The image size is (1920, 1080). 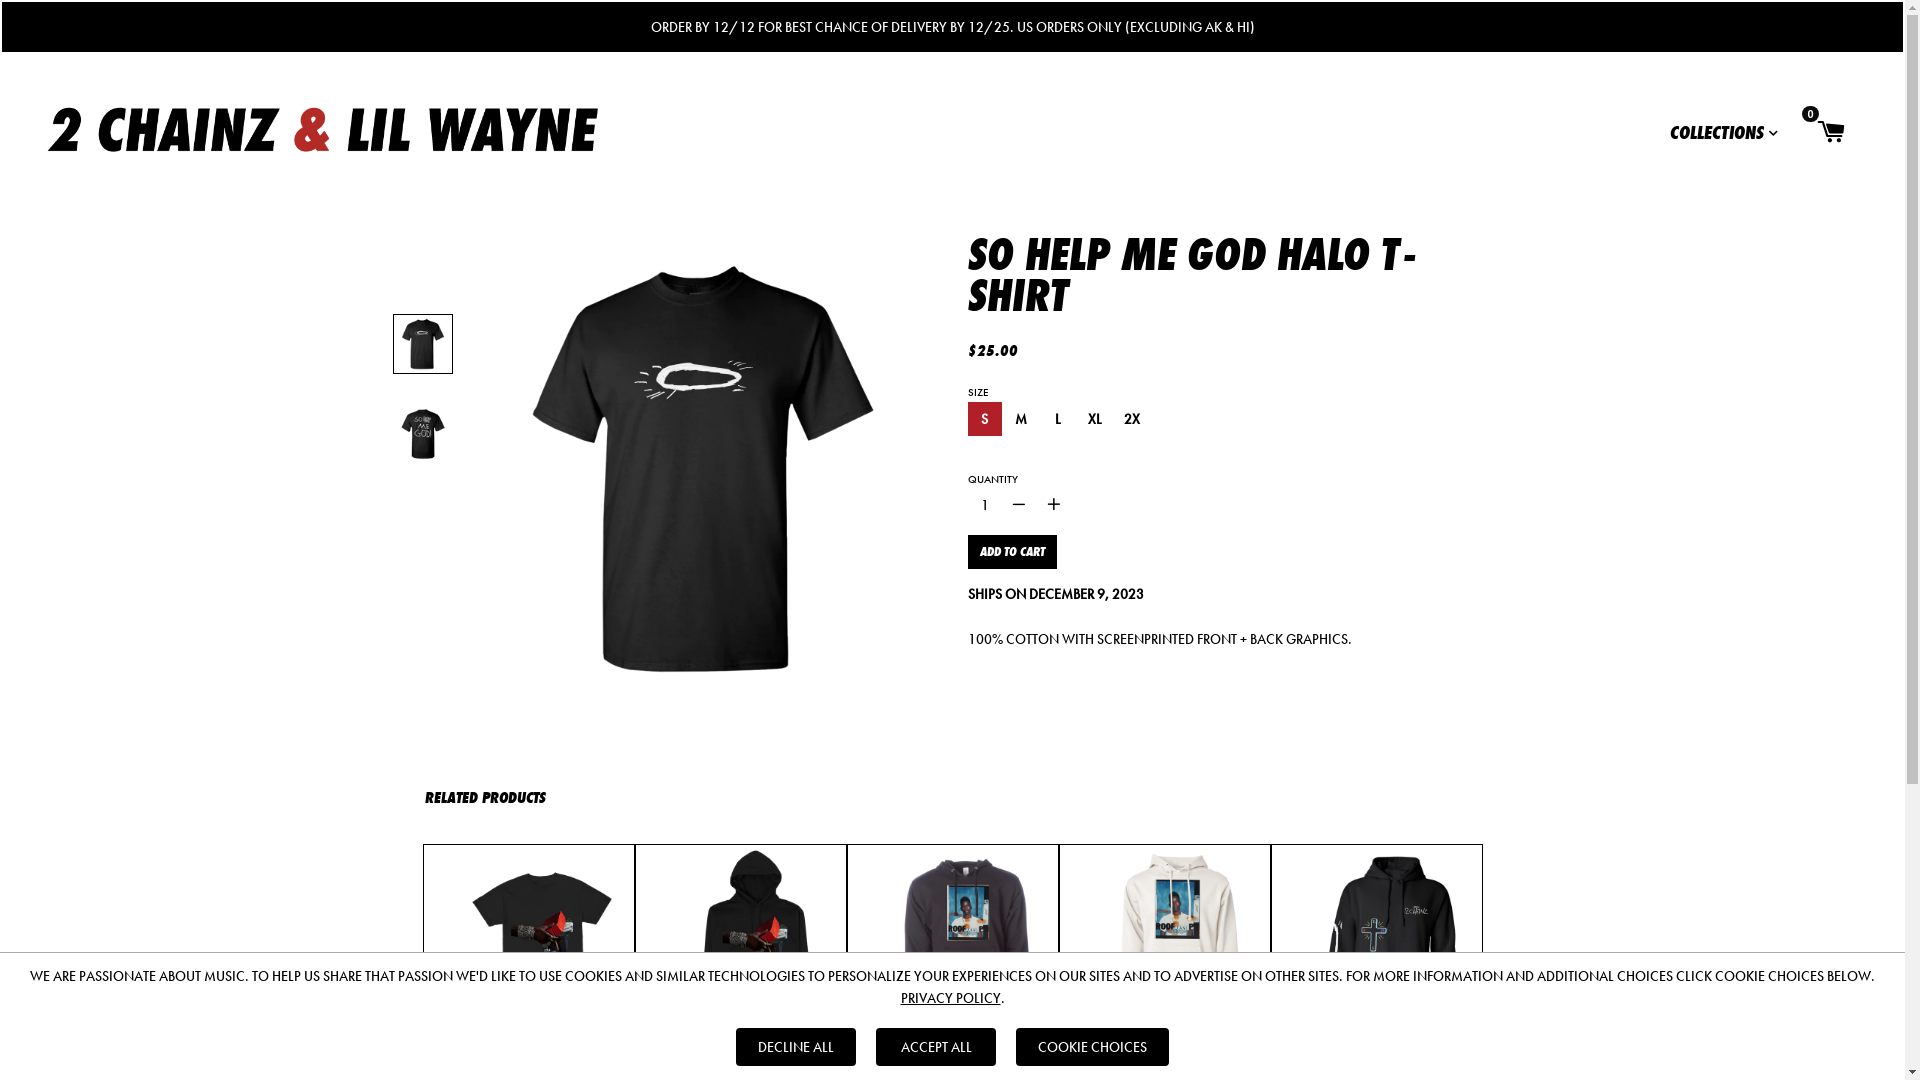 I want to click on DECLINE ALL, so click(x=796, y=1047).